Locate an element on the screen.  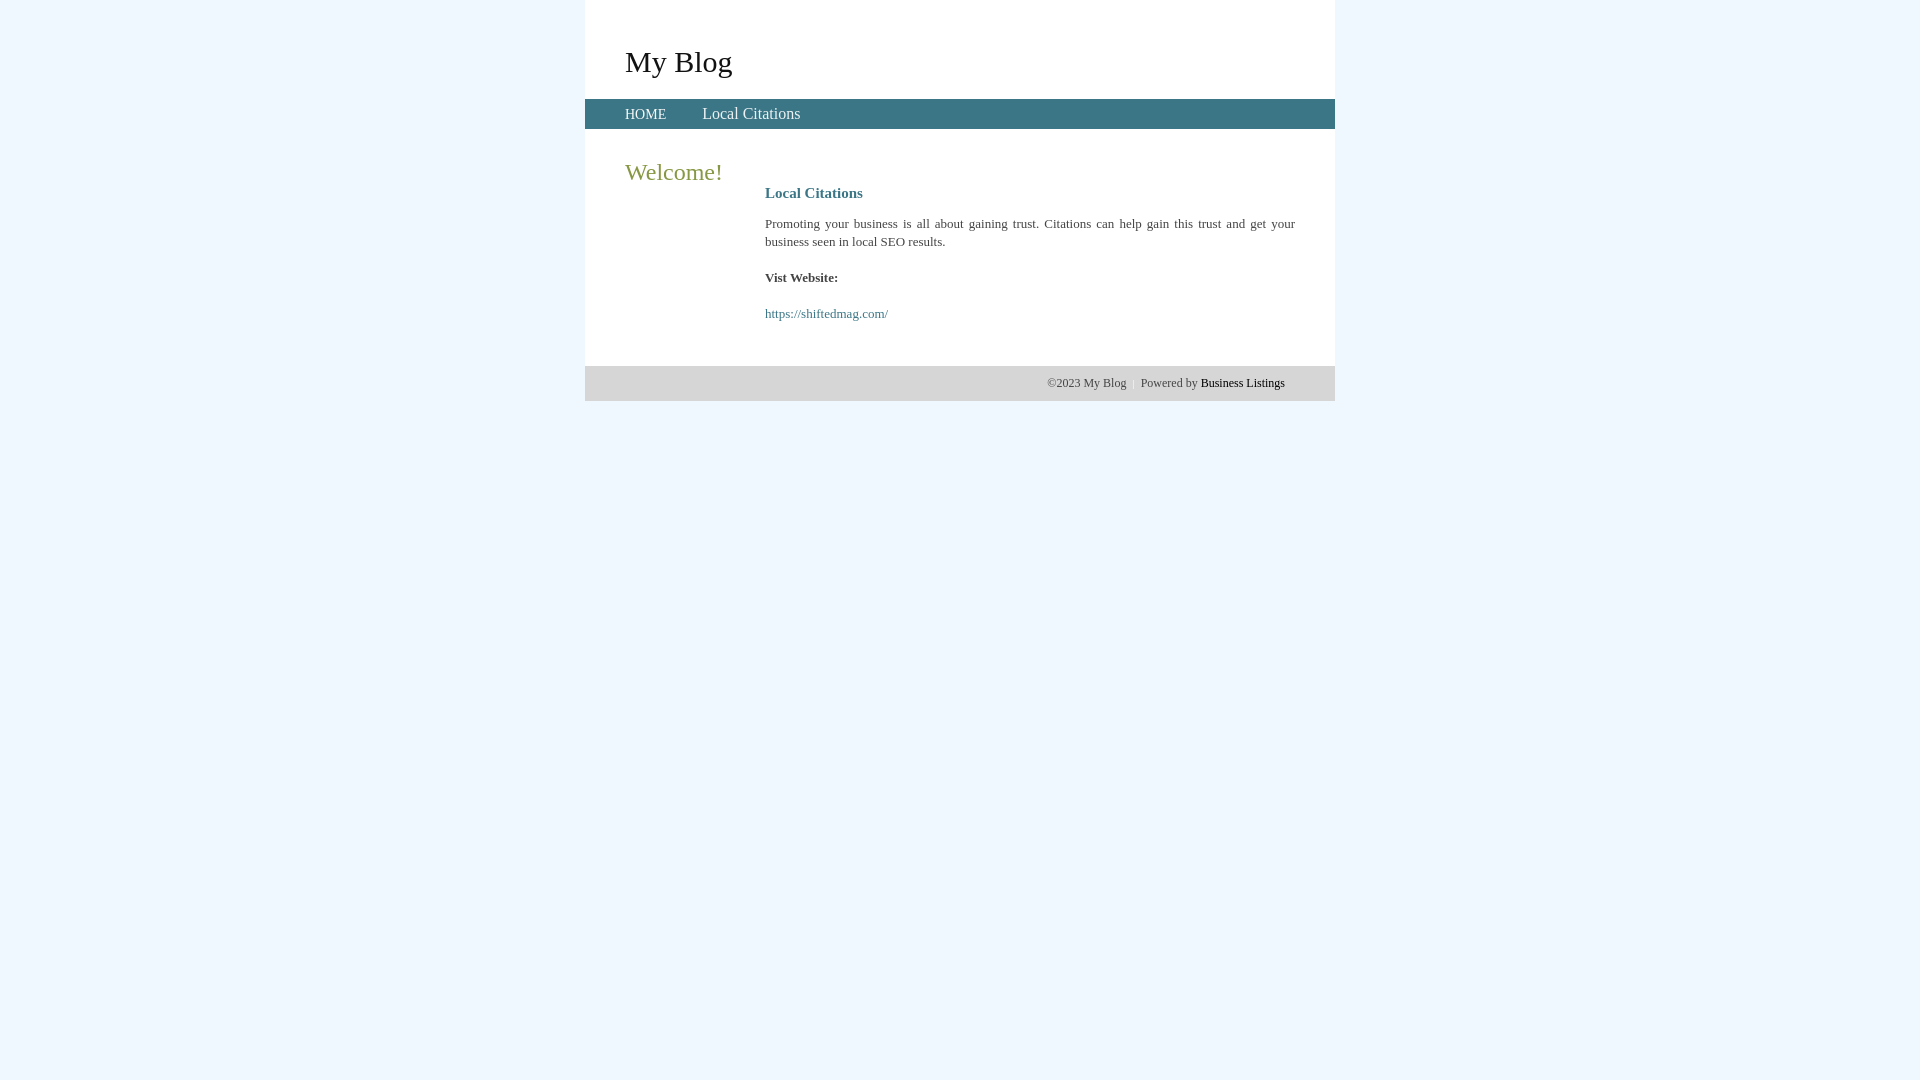
HOME is located at coordinates (646, 114).